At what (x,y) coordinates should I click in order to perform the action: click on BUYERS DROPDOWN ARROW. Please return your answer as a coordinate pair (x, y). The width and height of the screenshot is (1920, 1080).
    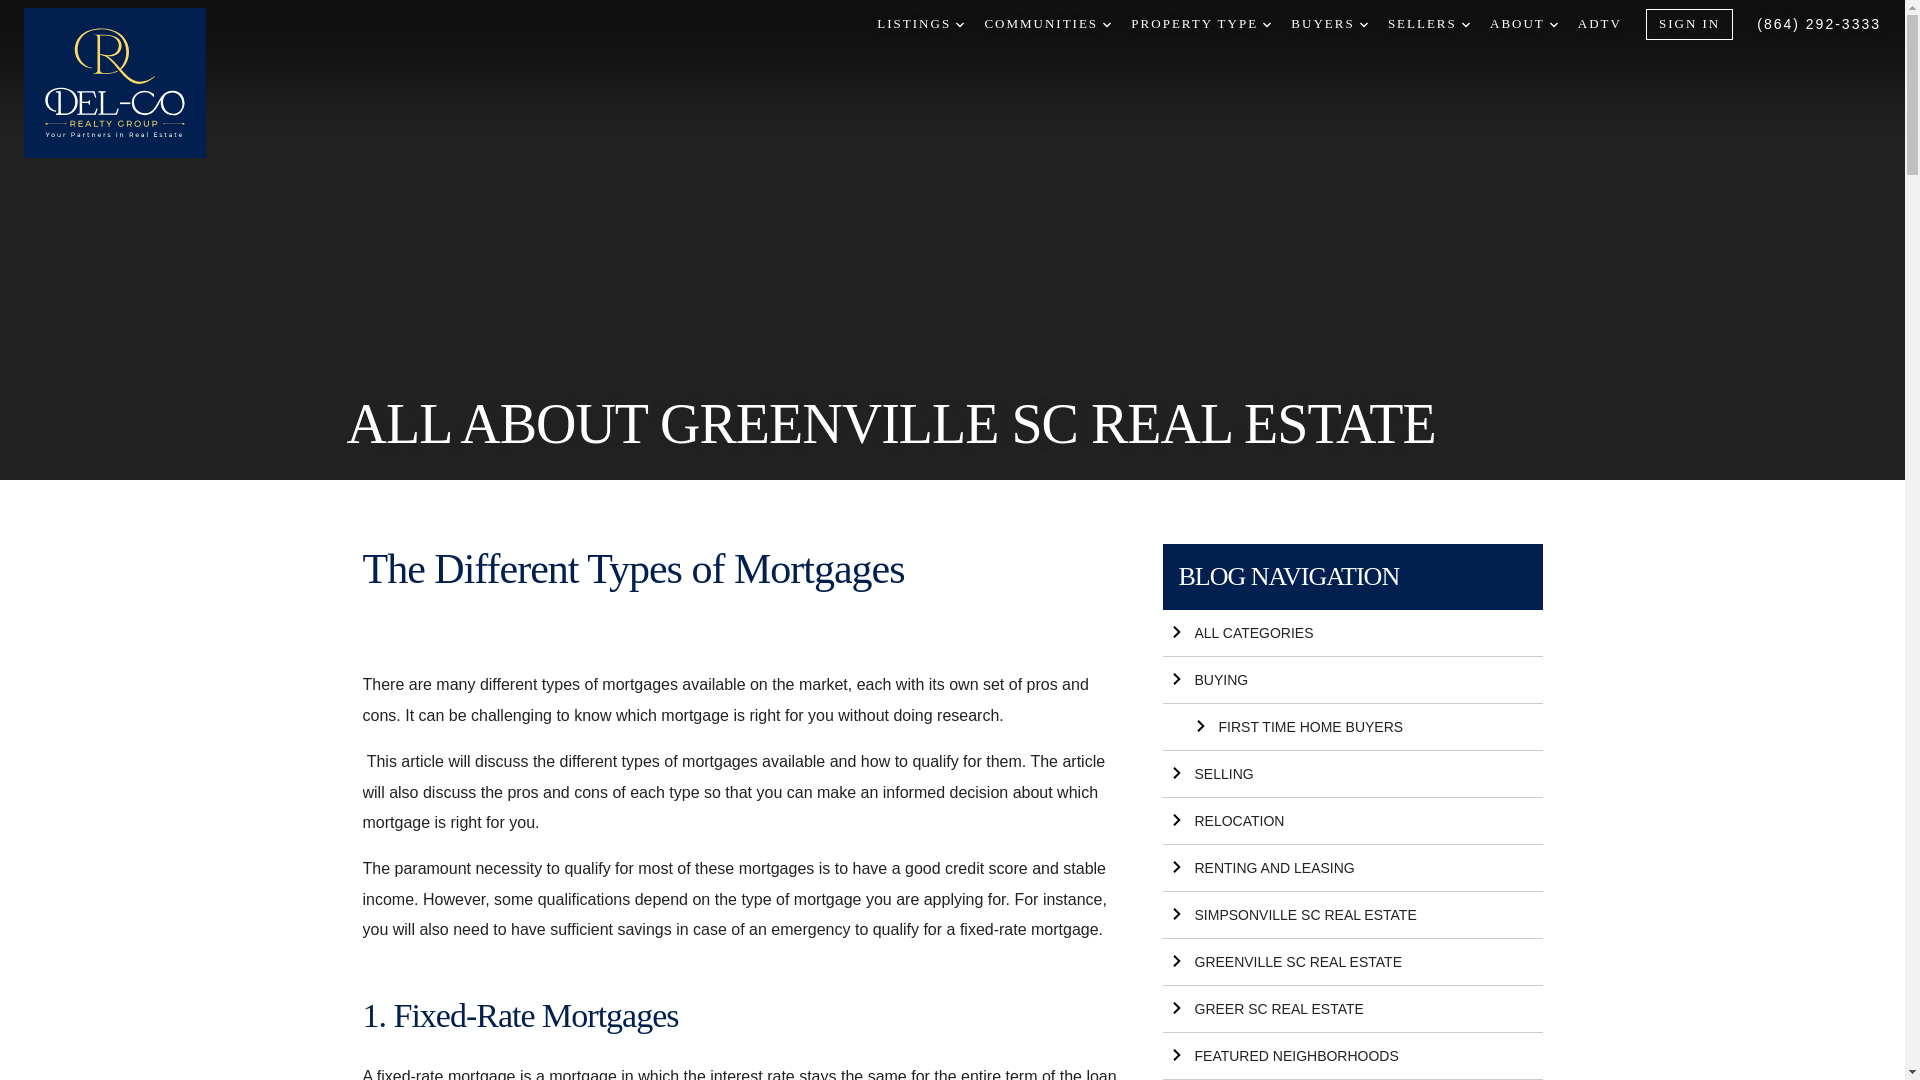
    Looking at the image, I should click on (1328, 24).